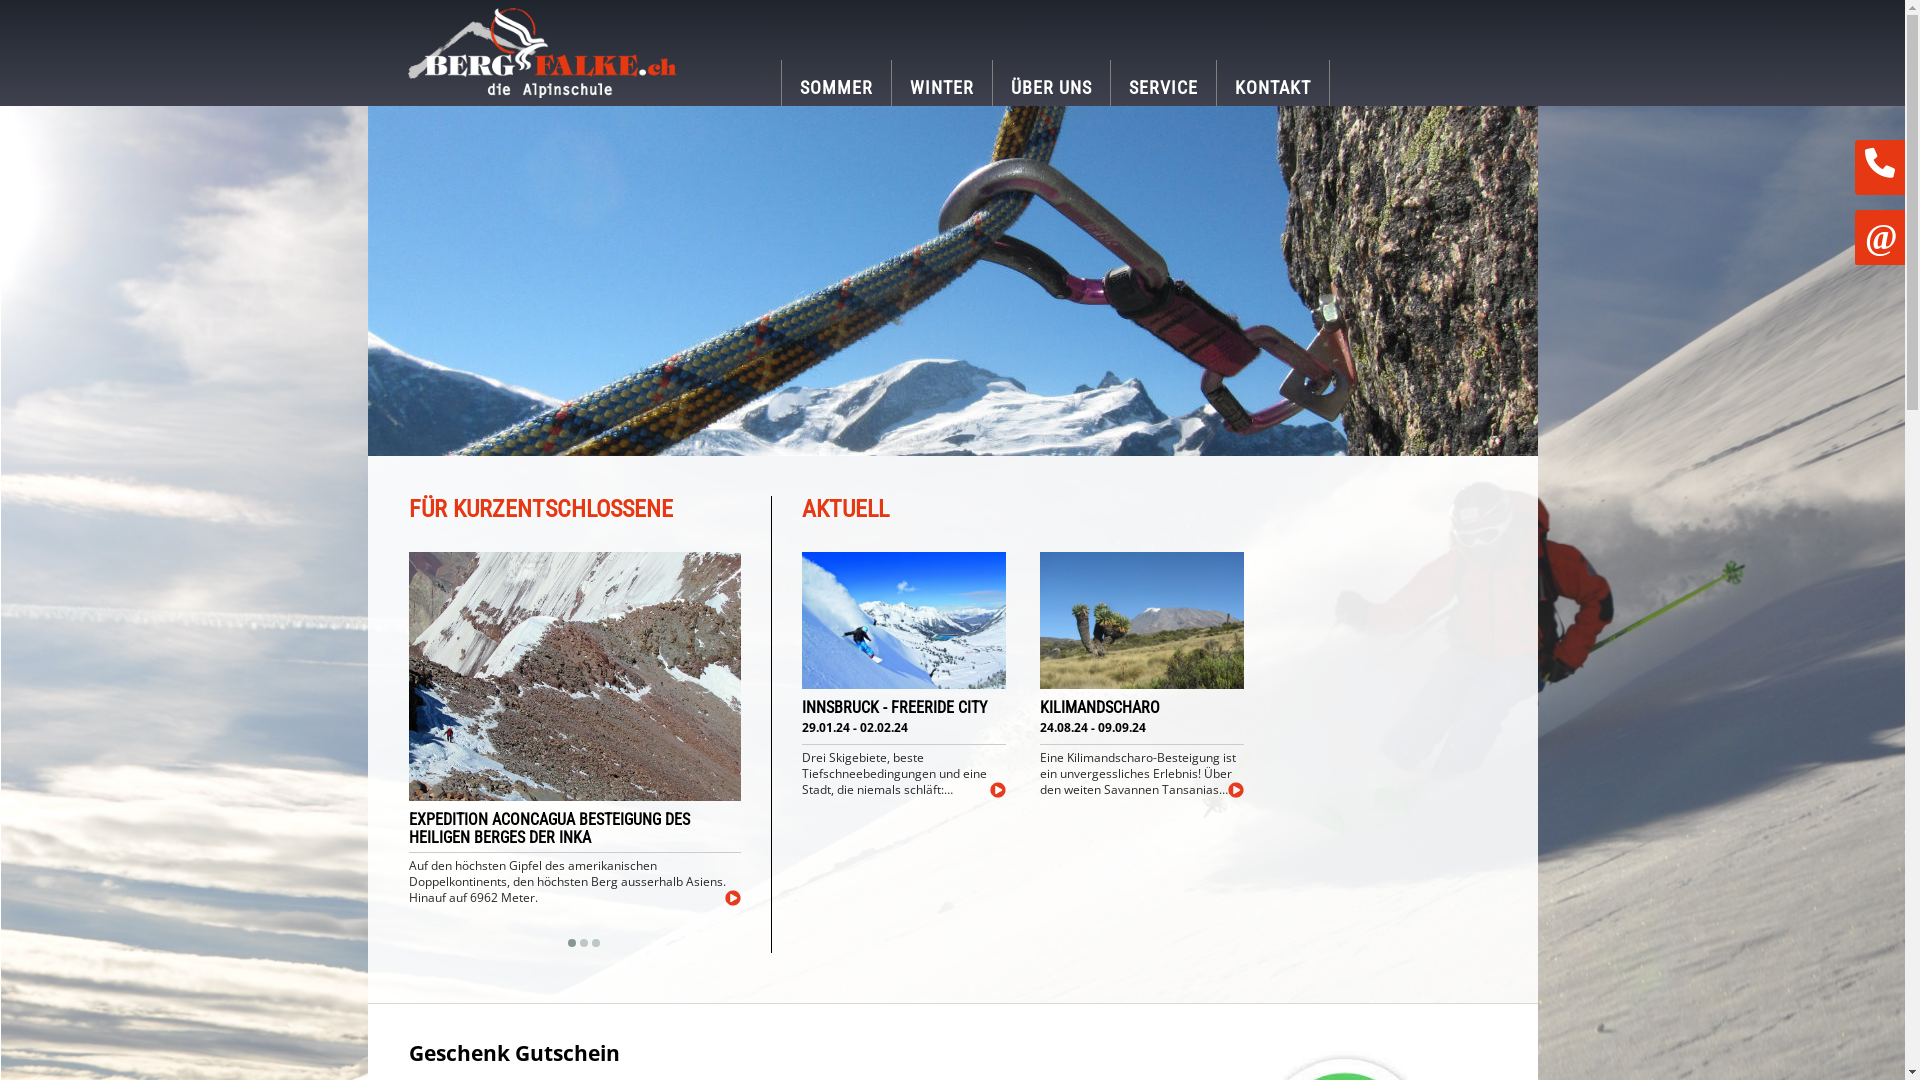 The image size is (1920, 1080). Describe the element at coordinates (836, 83) in the screenshot. I see `SOMMER` at that location.